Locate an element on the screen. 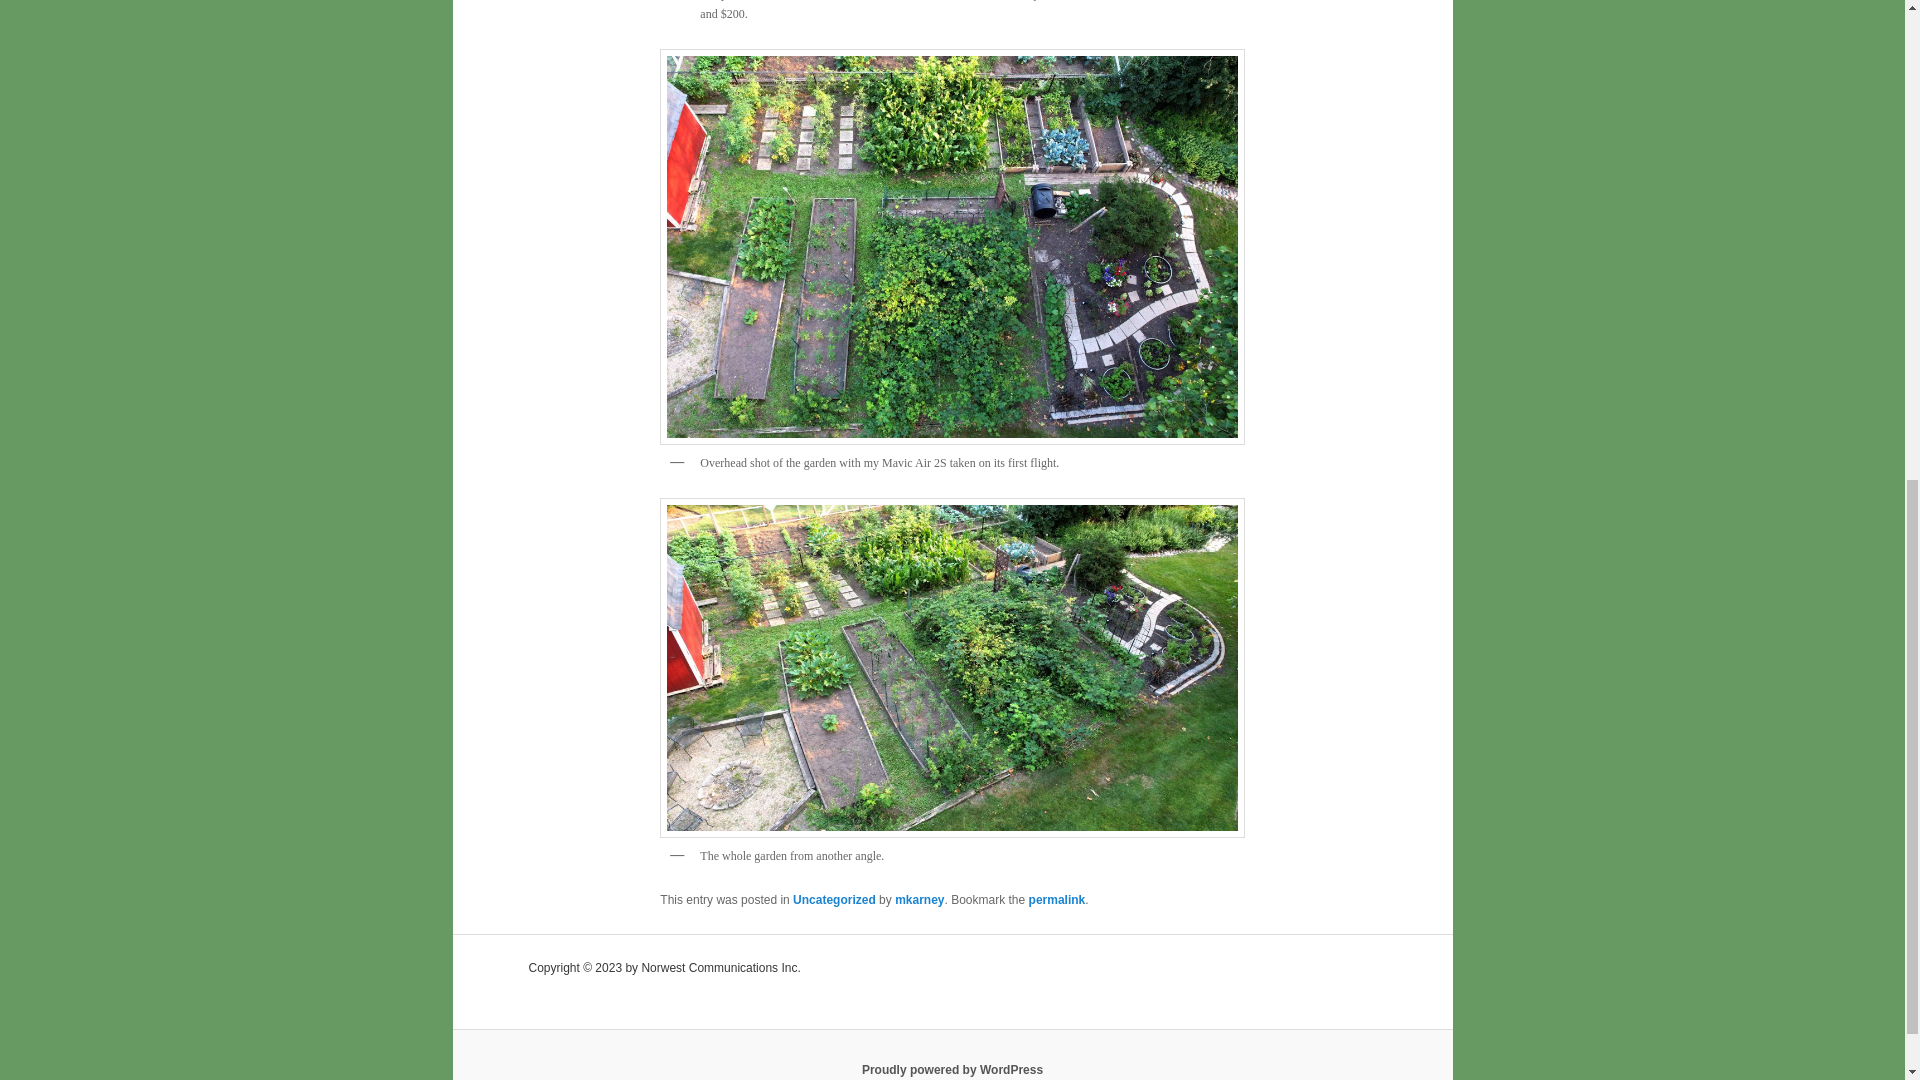 Image resolution: width=1920 pixels, height=1080 pixels. permalink is located at coordinates (1058, 900).